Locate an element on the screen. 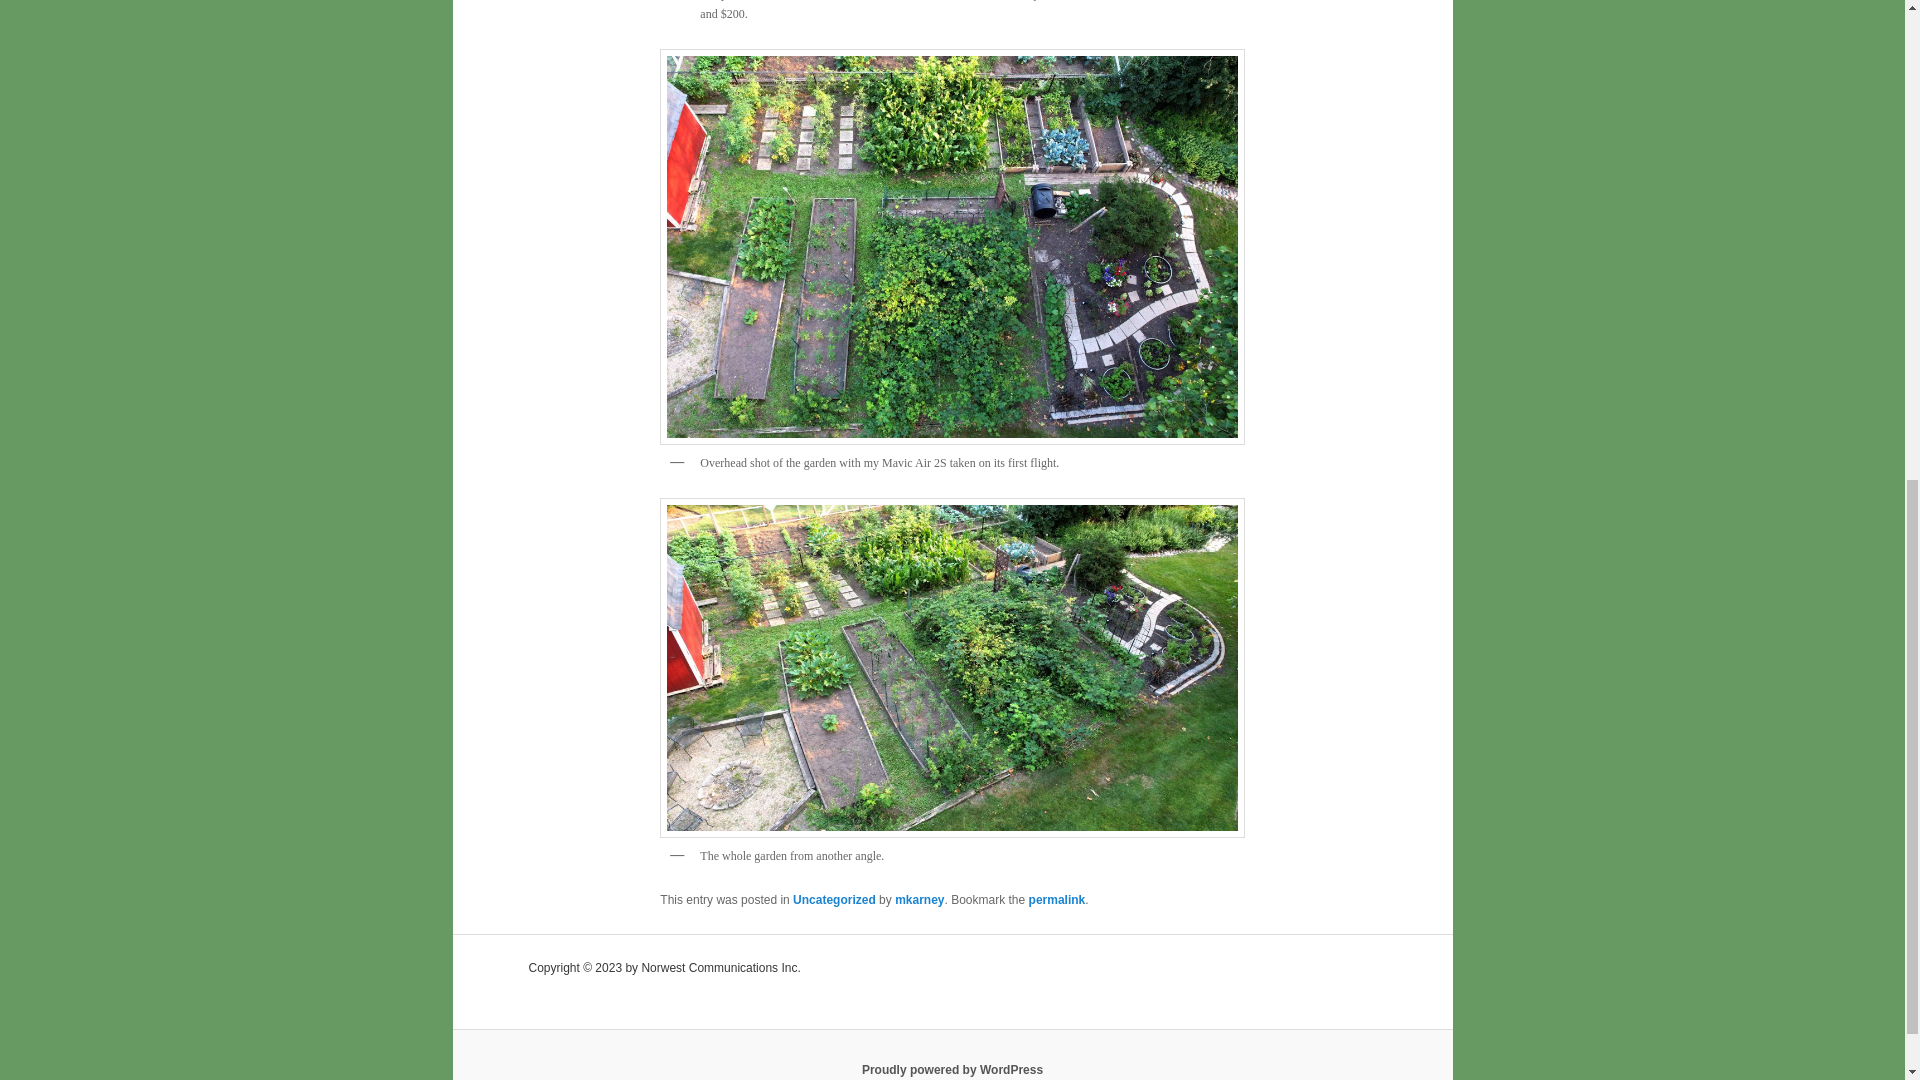 Image resolution: width=1920 pixels, height=1080 pixels. permalink is located at coordinates (1058, 900).